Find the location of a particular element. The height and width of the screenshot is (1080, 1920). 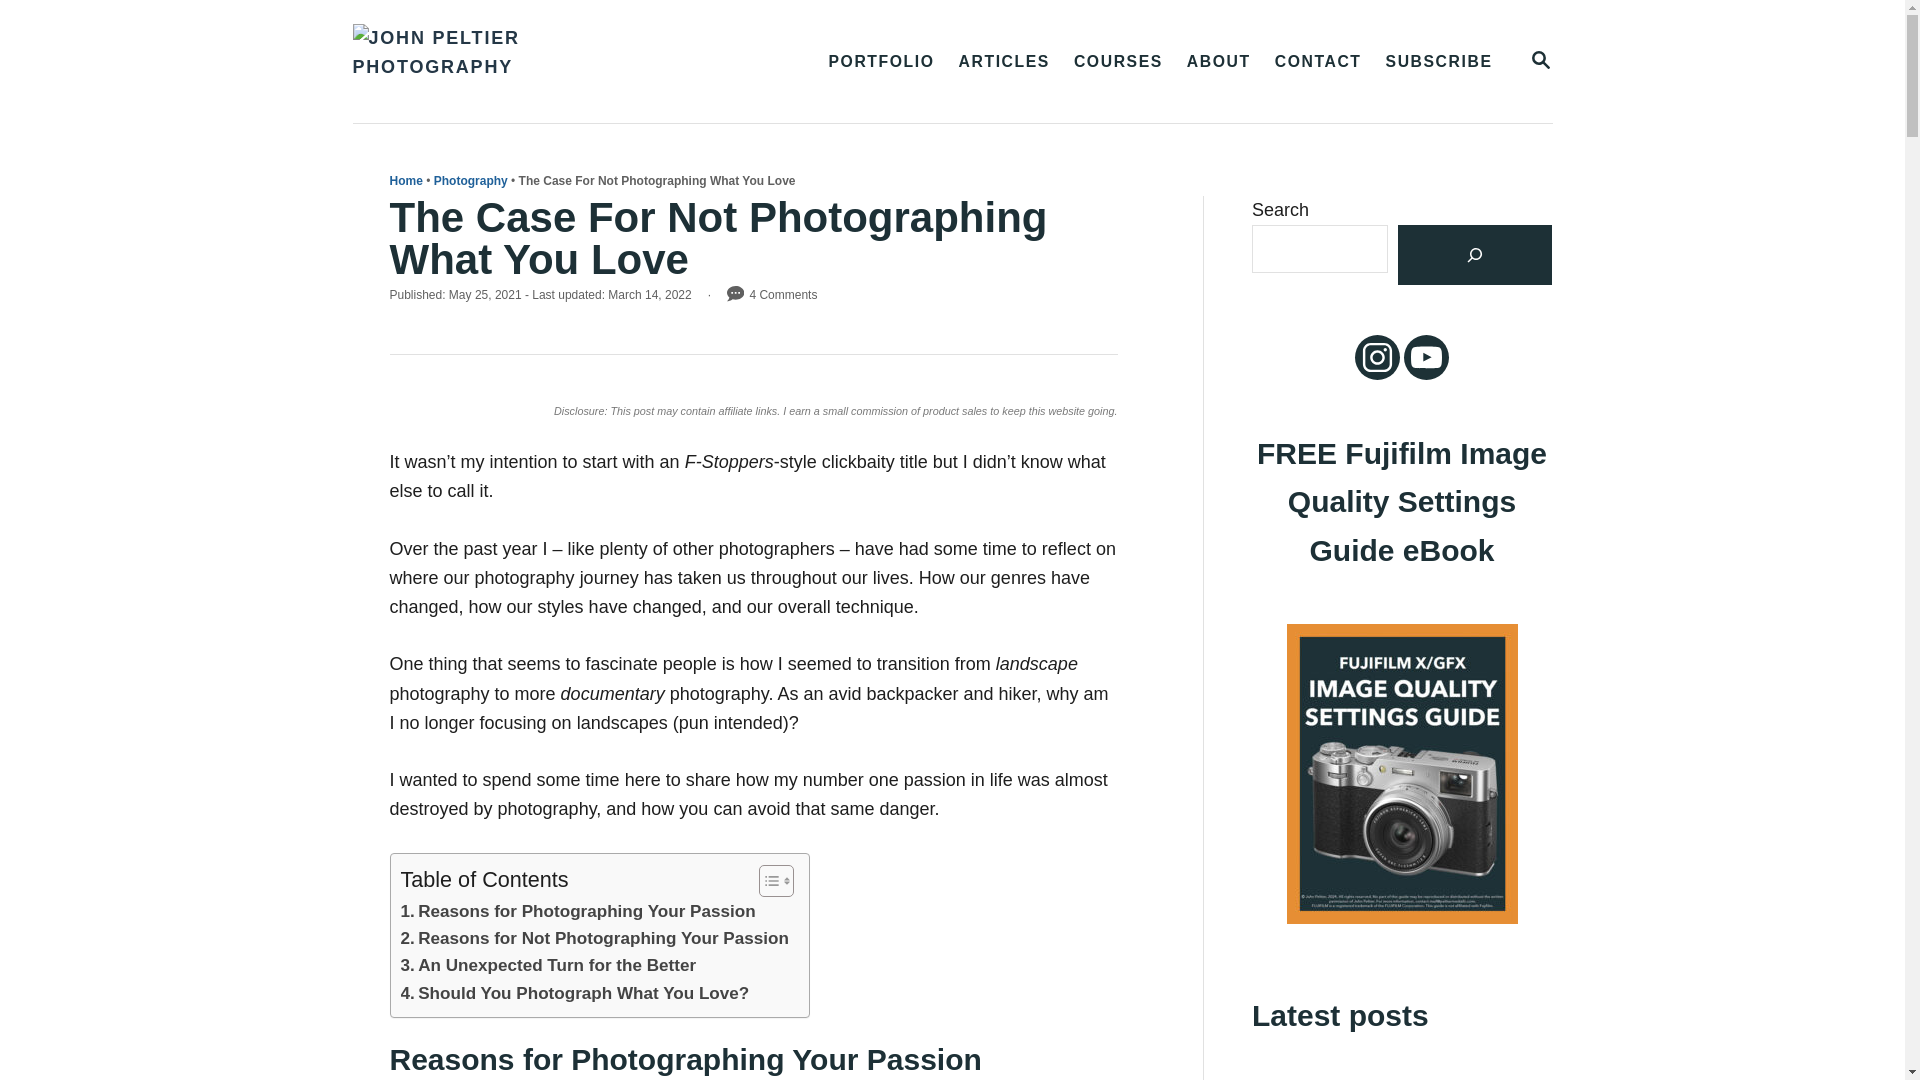

ARTICLES is located at coordinates (1440, 62).